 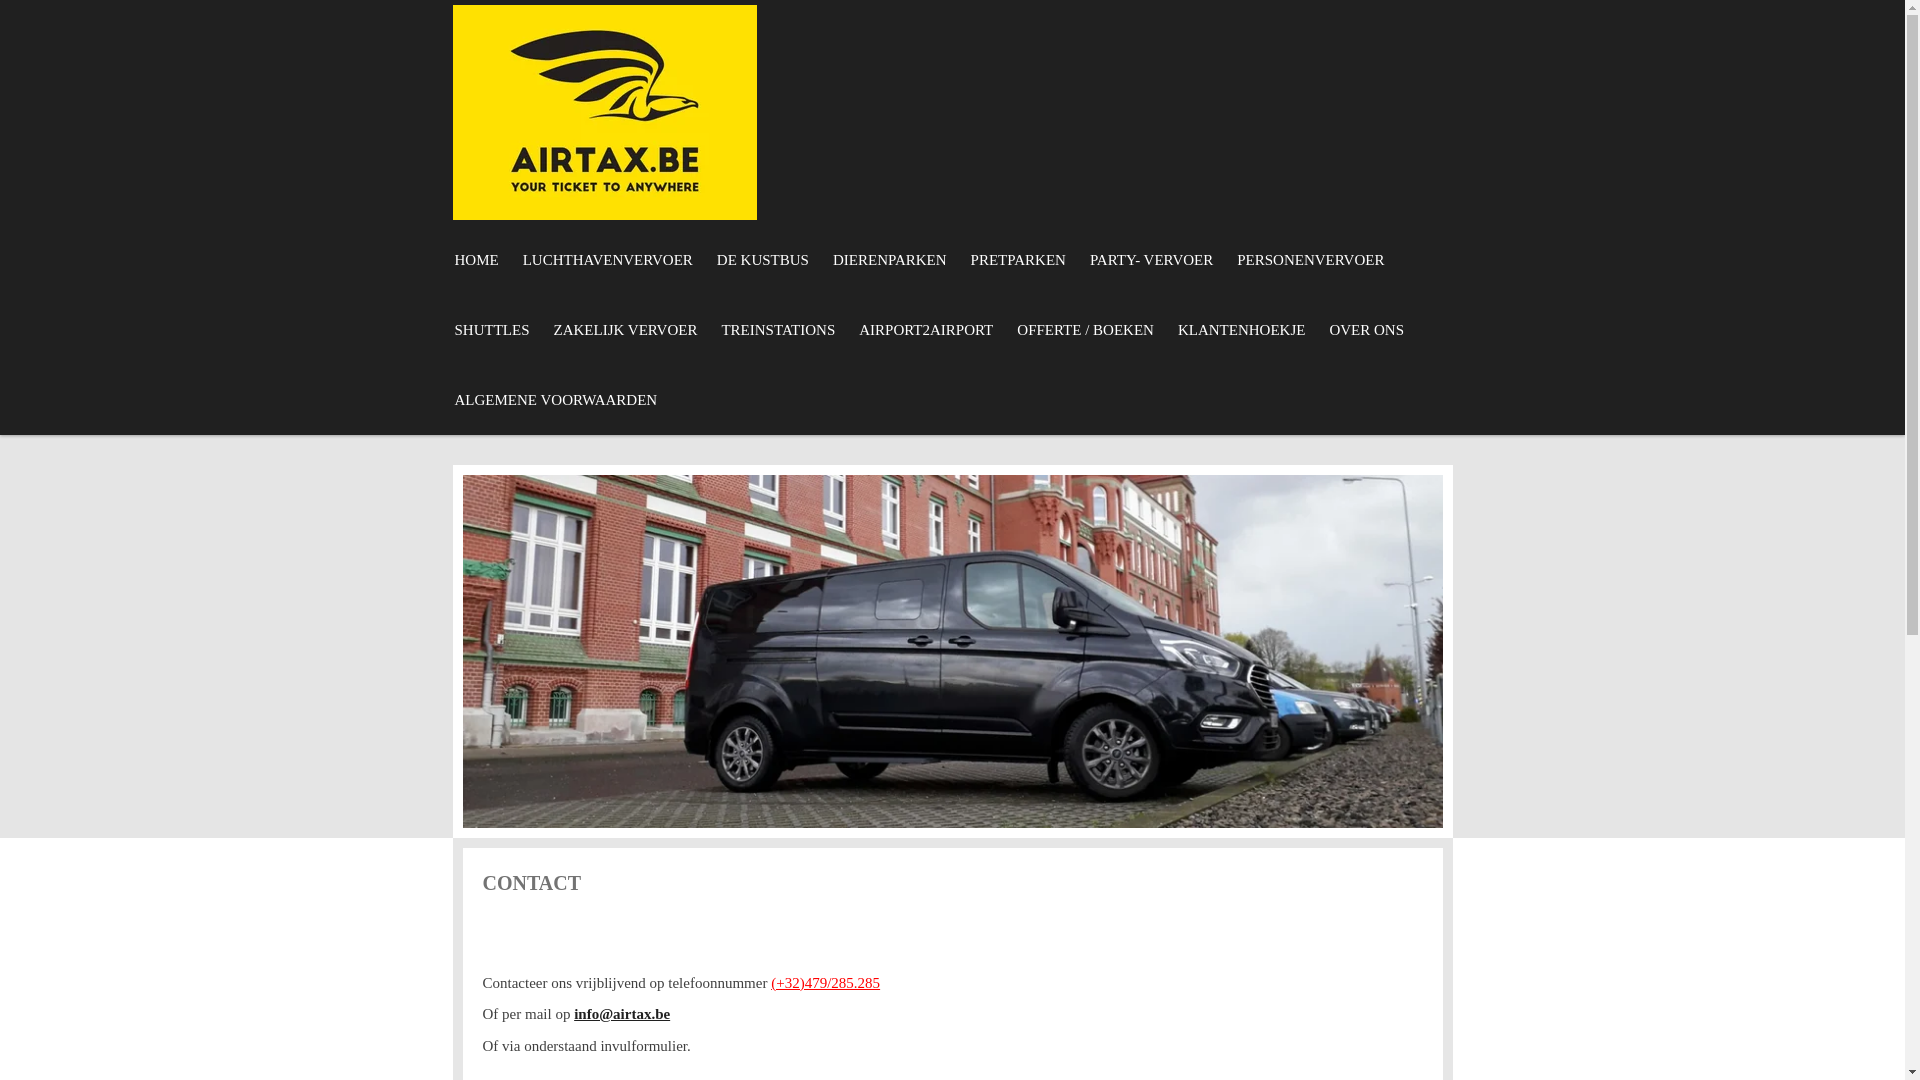 I want to click on PARTY- VERVOER, so click(x=1152, y=260).